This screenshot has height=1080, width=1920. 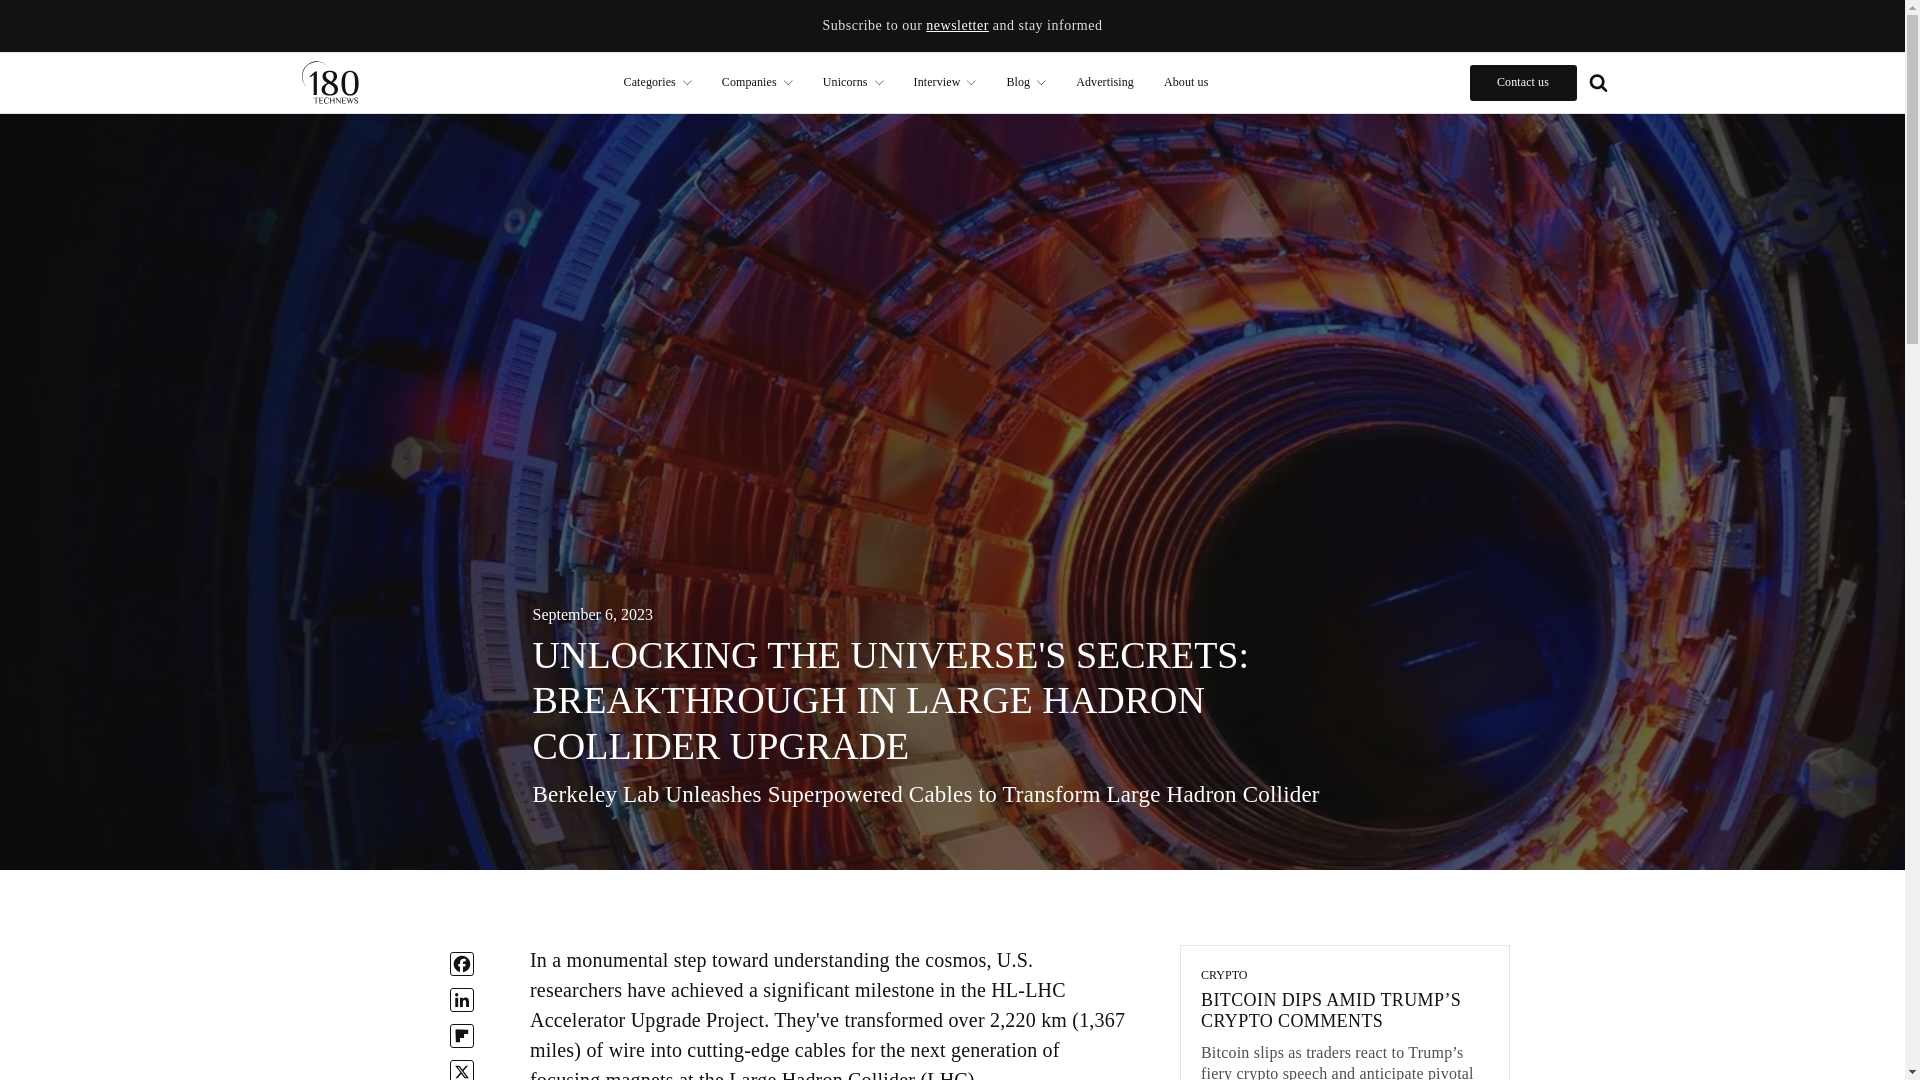 What do you see at coordinates (945, 82) in the screenshot?
I see `Interview` at bounding box center [945, 82].